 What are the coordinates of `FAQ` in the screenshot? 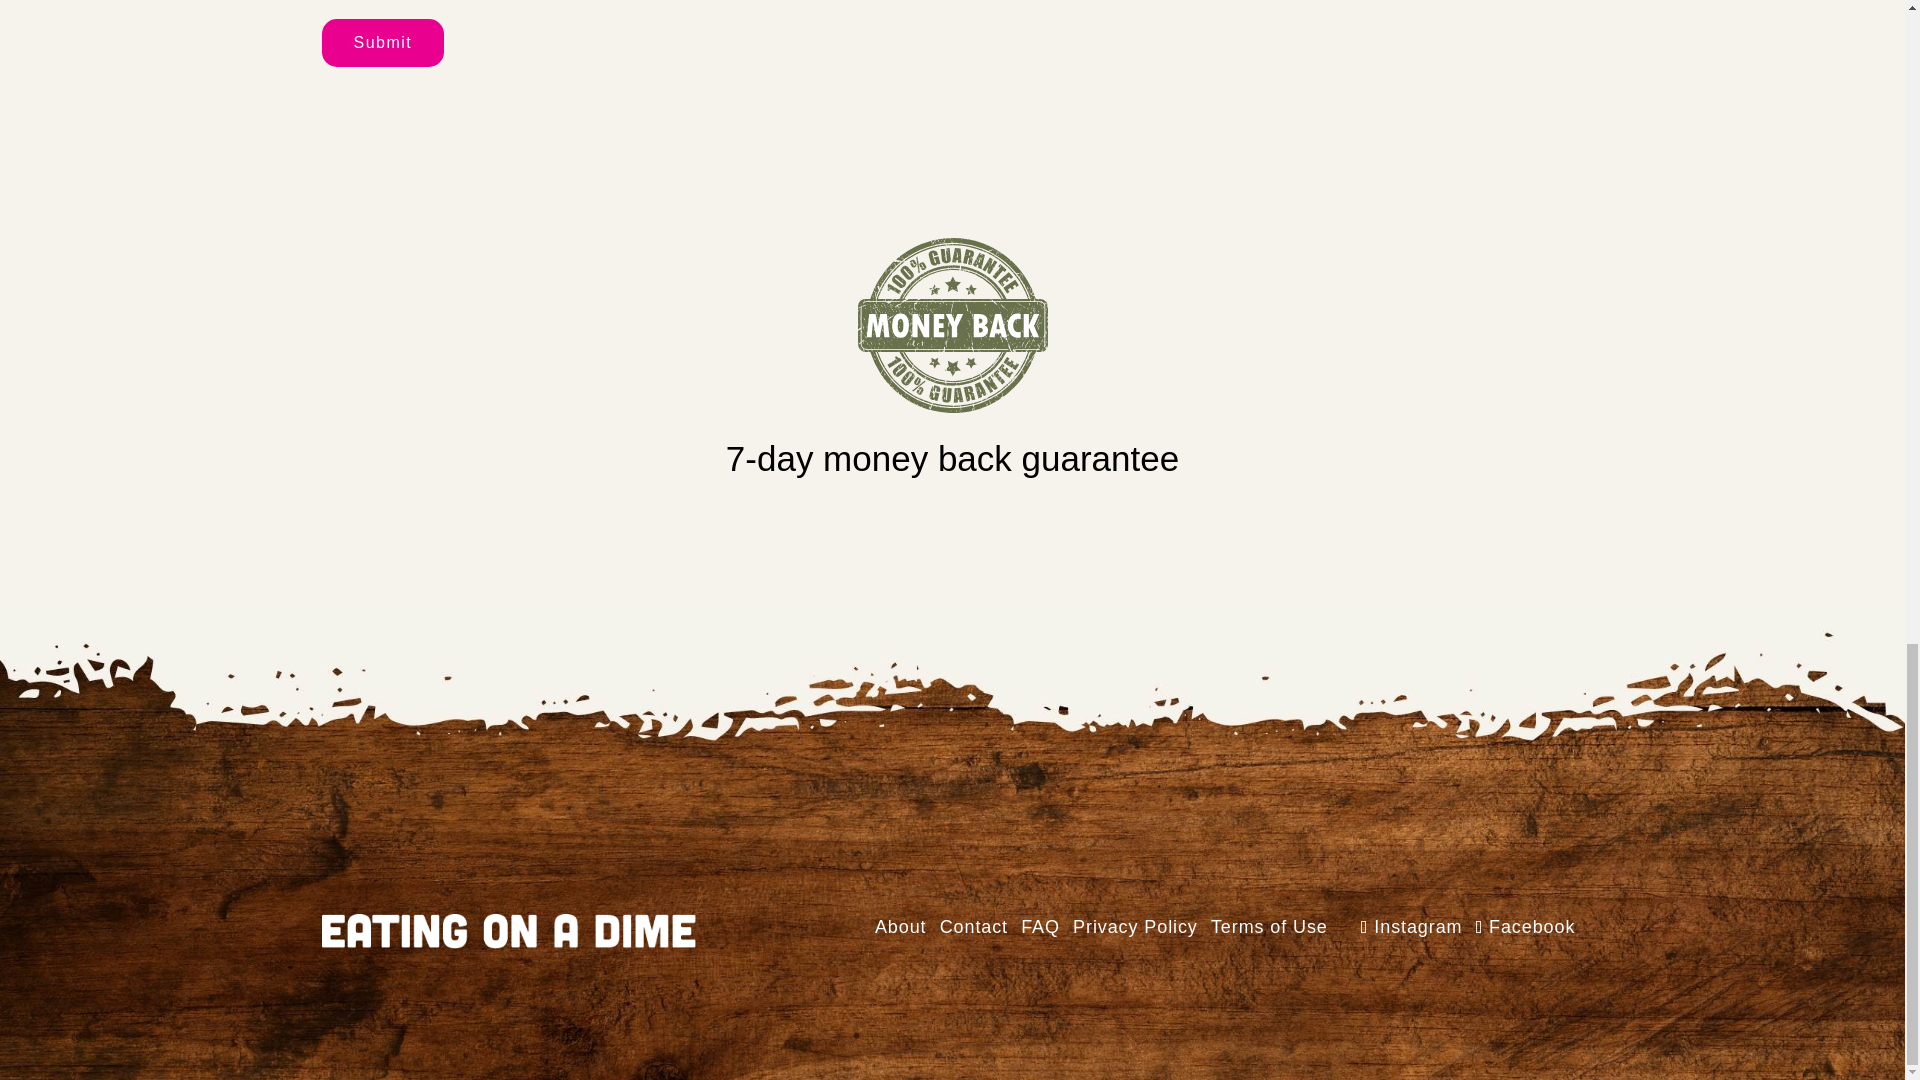 It's located at (1040, 926).